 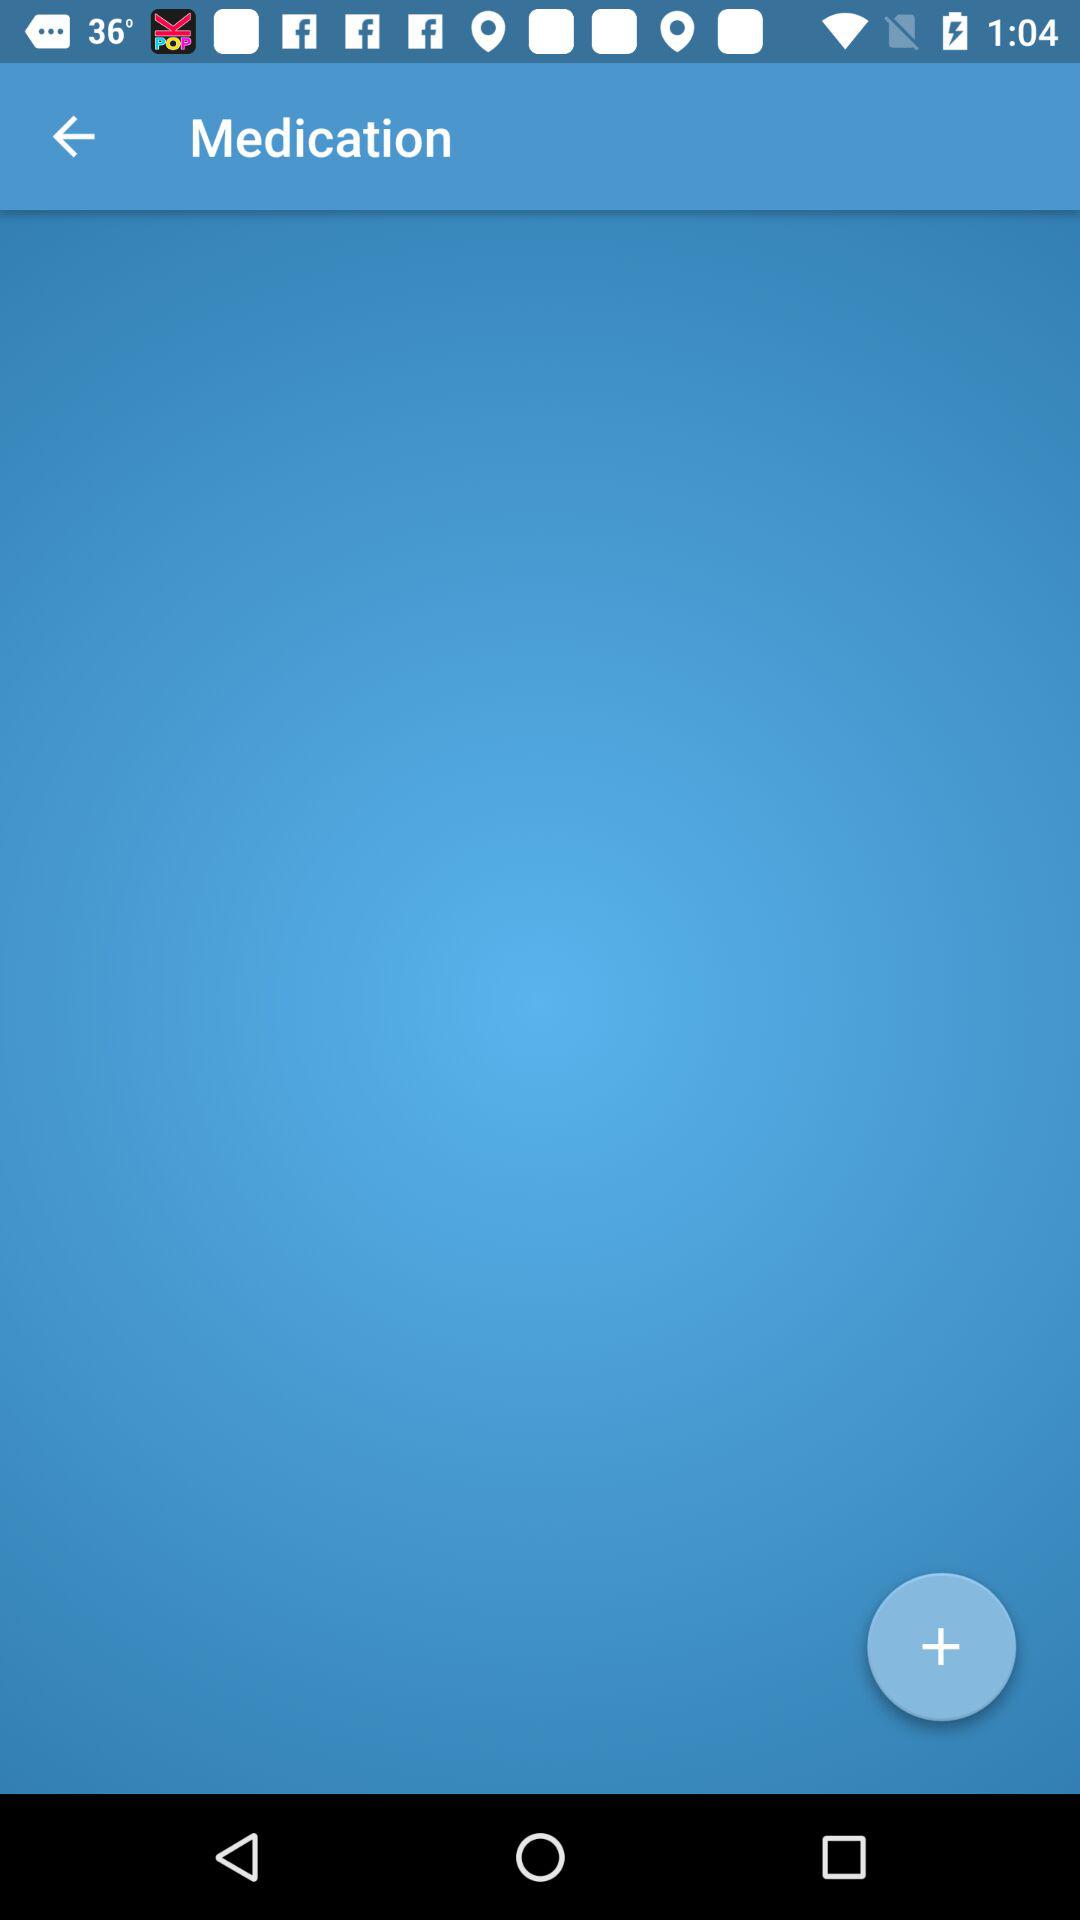 What do you see at coordinates (73, 136) in the screenshot?
I see `click icon to the left of the medication` at bounding box center [73, 136].